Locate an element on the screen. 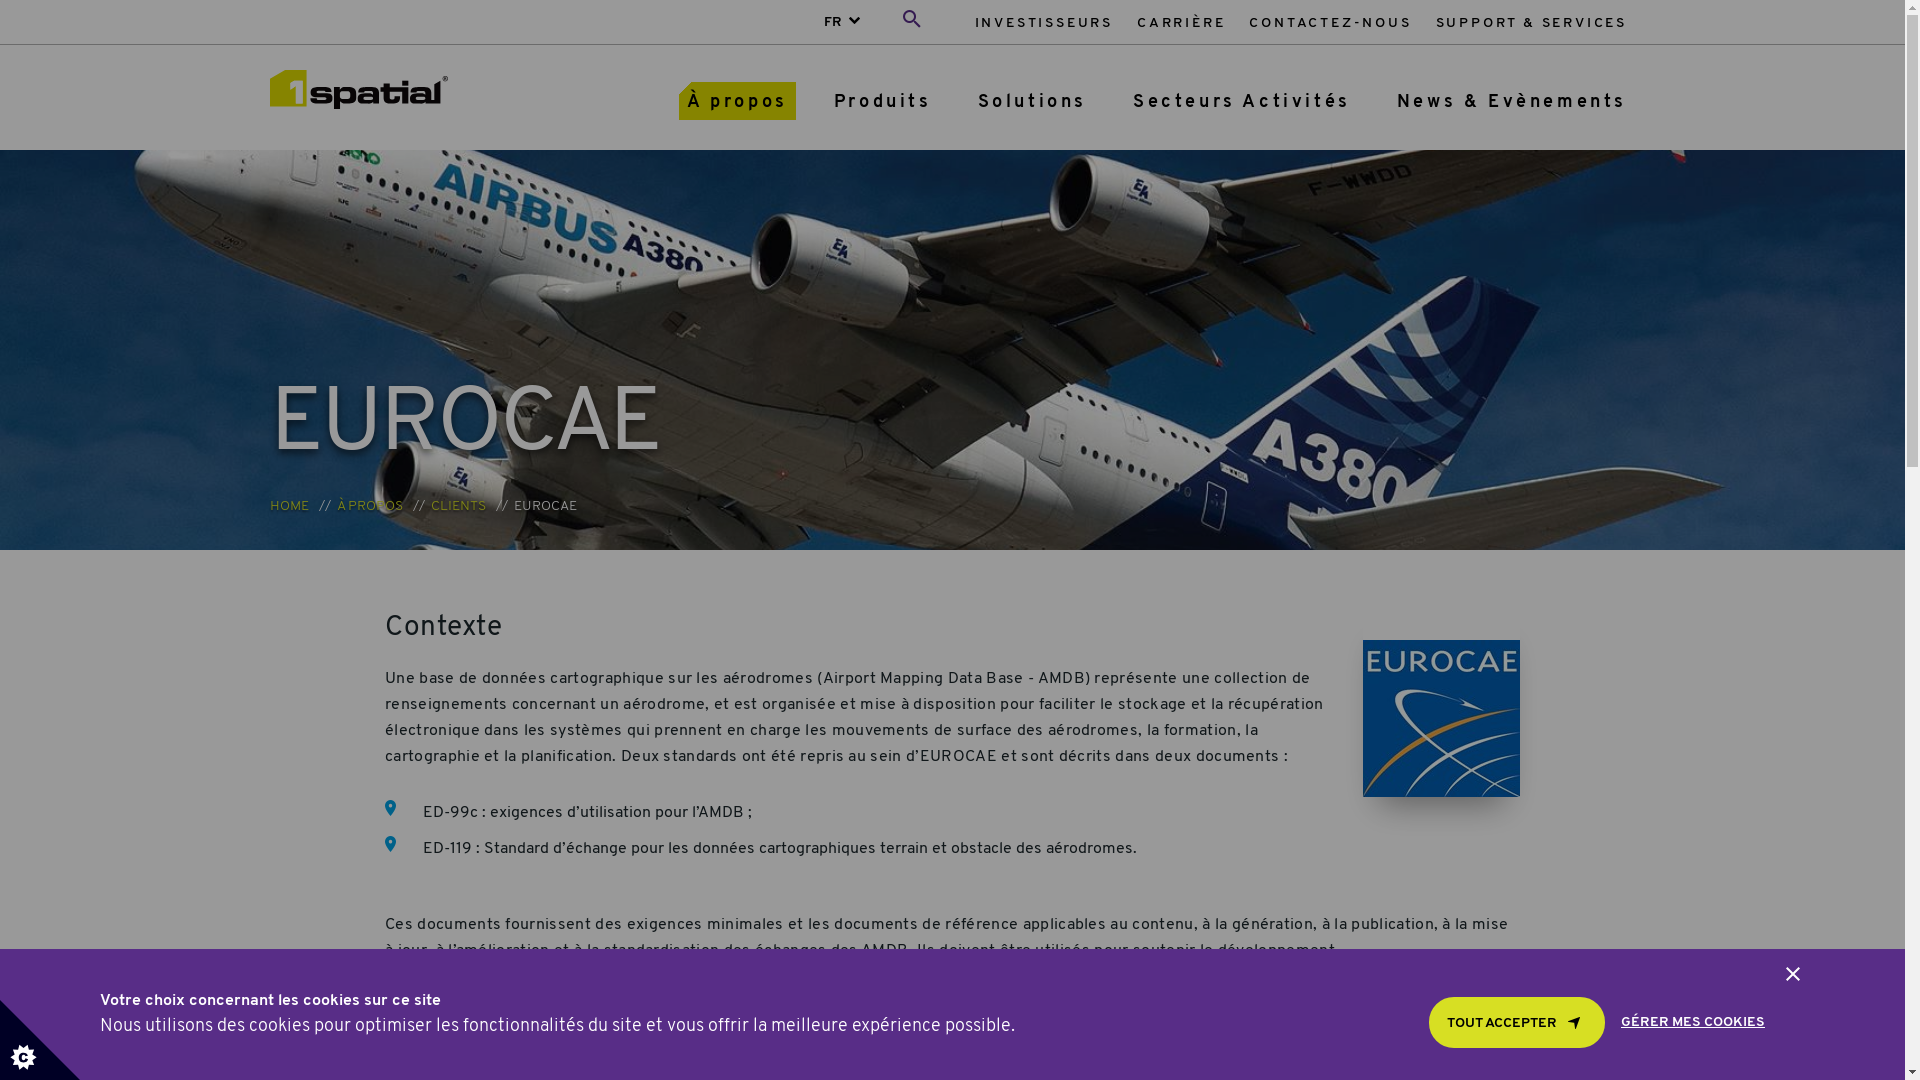 Image resolution: width=1920 pixels, height=1080 pixels. TOUT ACCEPTER is located at coordinates (1517, 1022).